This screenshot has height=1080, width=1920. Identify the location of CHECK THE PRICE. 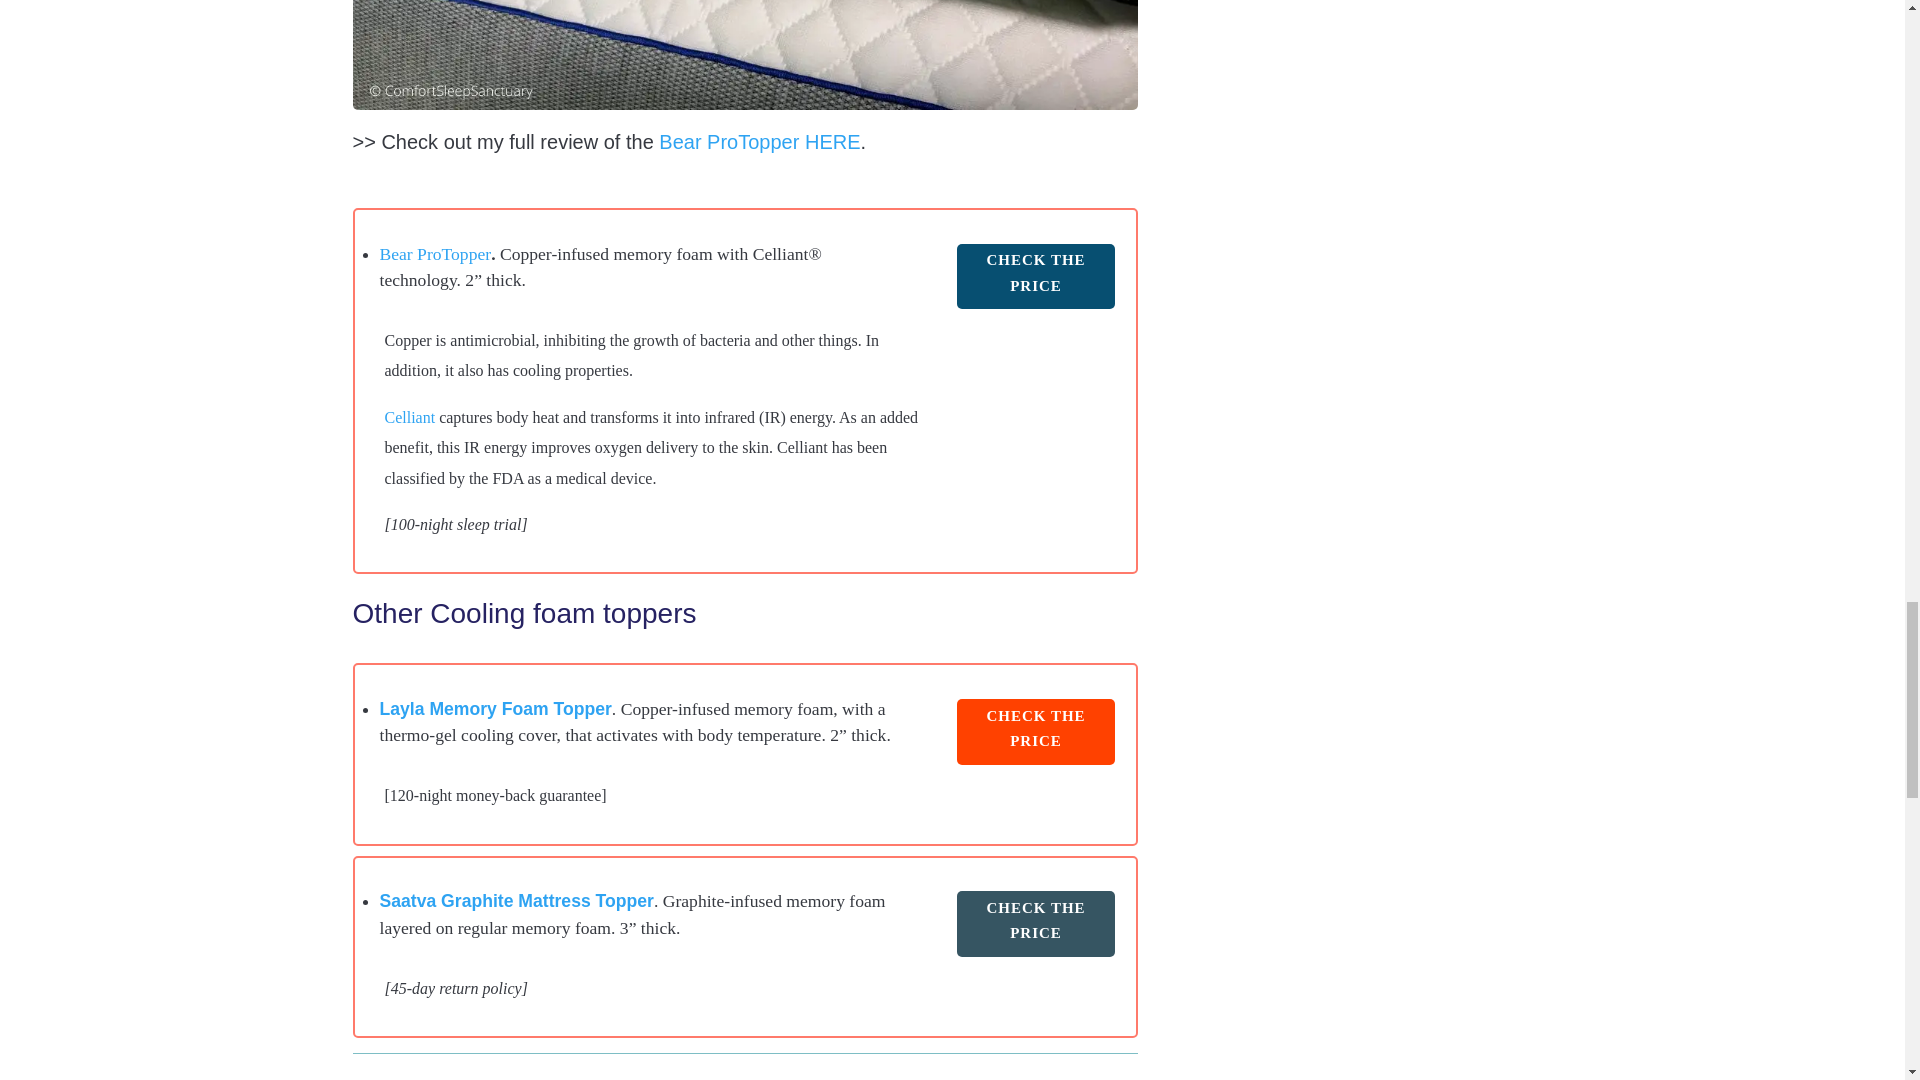
(1036, 276).